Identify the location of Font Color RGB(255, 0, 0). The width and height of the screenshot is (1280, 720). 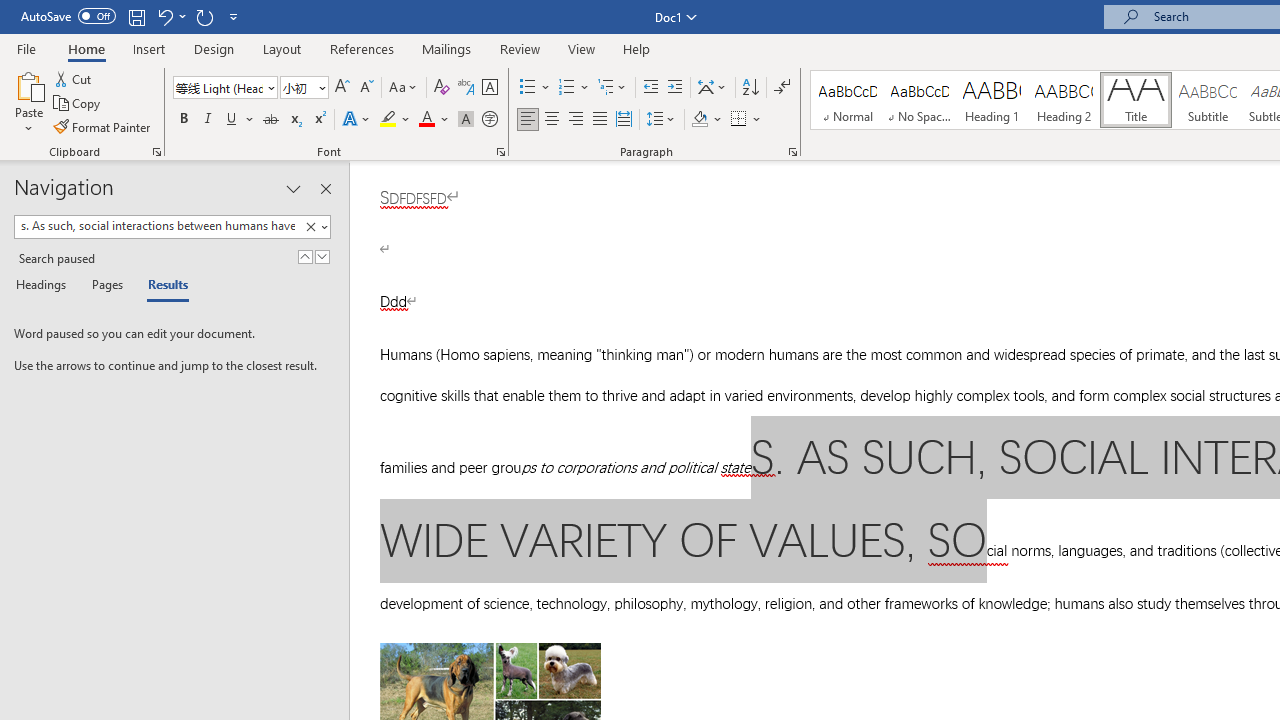
(426, 120).